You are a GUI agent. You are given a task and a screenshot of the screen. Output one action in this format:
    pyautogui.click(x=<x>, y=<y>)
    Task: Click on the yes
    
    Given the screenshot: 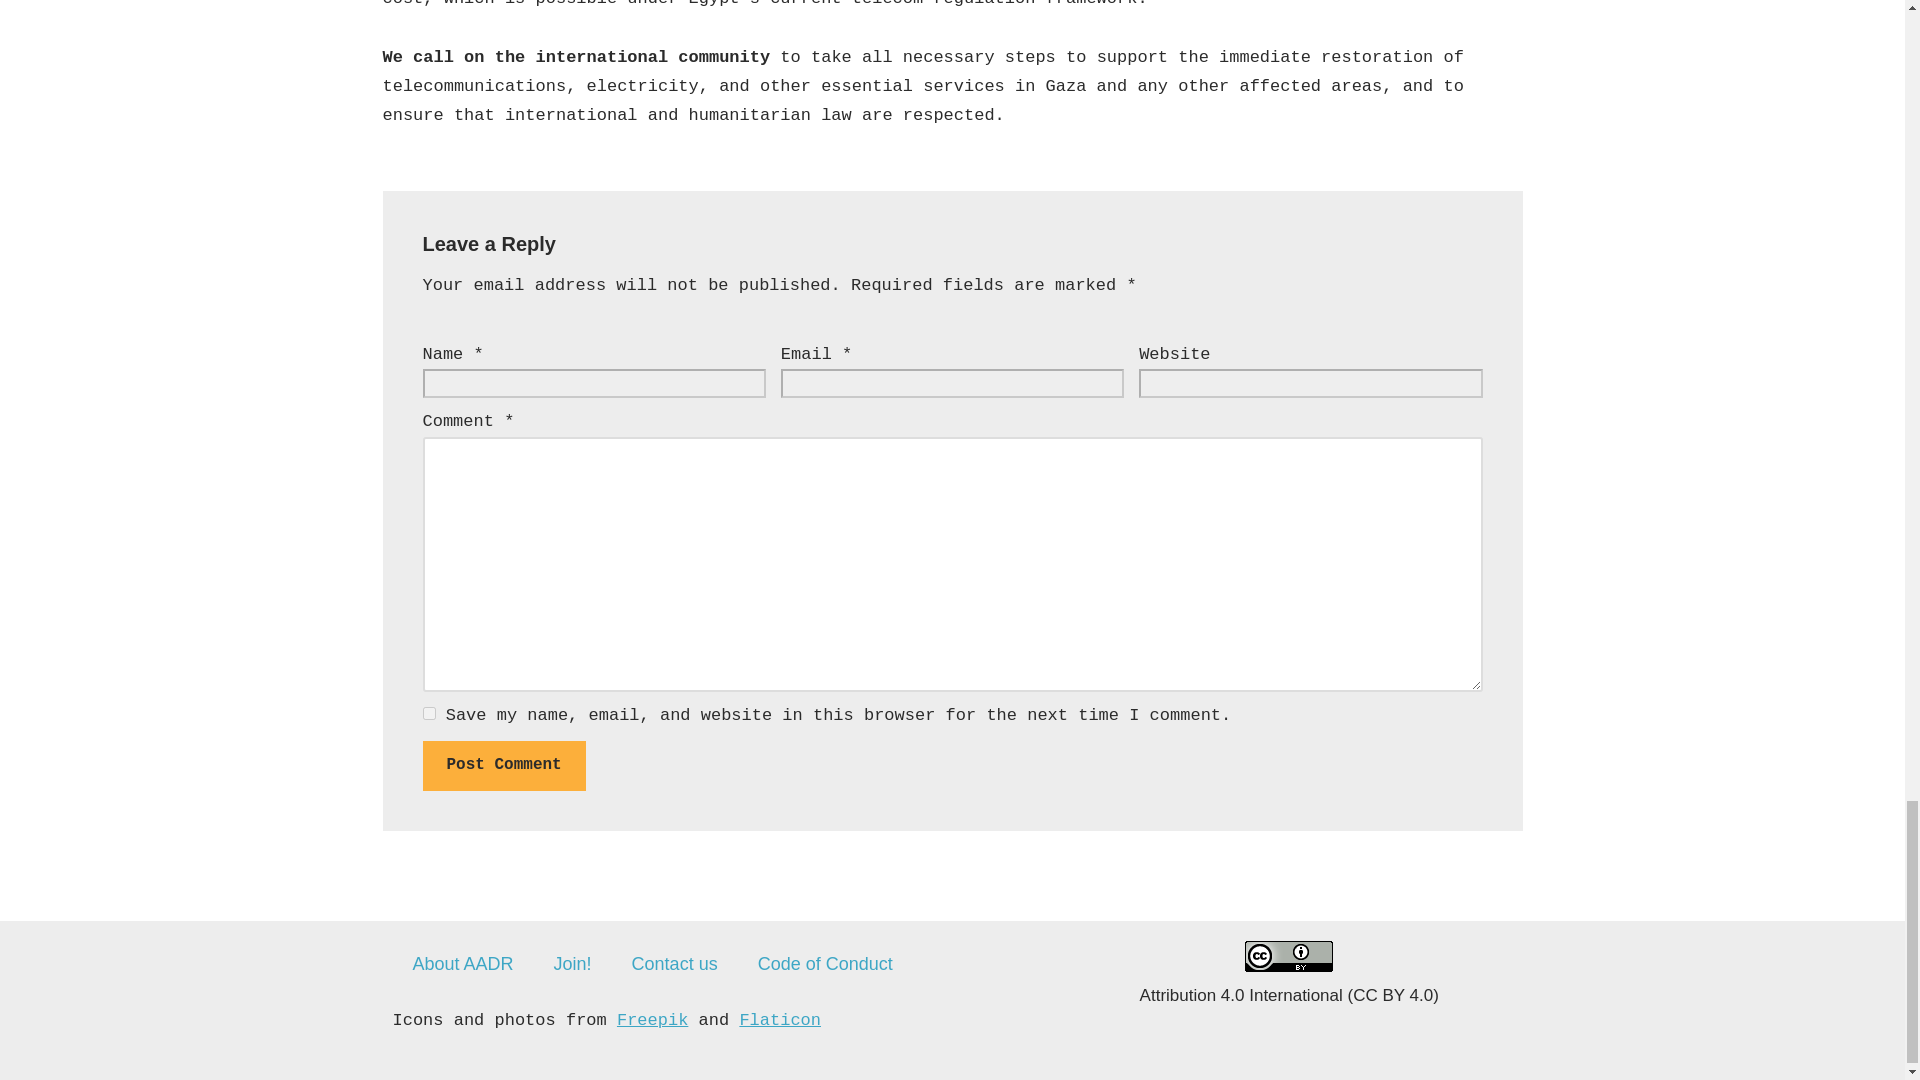 What is the action you would take?
    pyautogui.click(x=428, y=714)
    